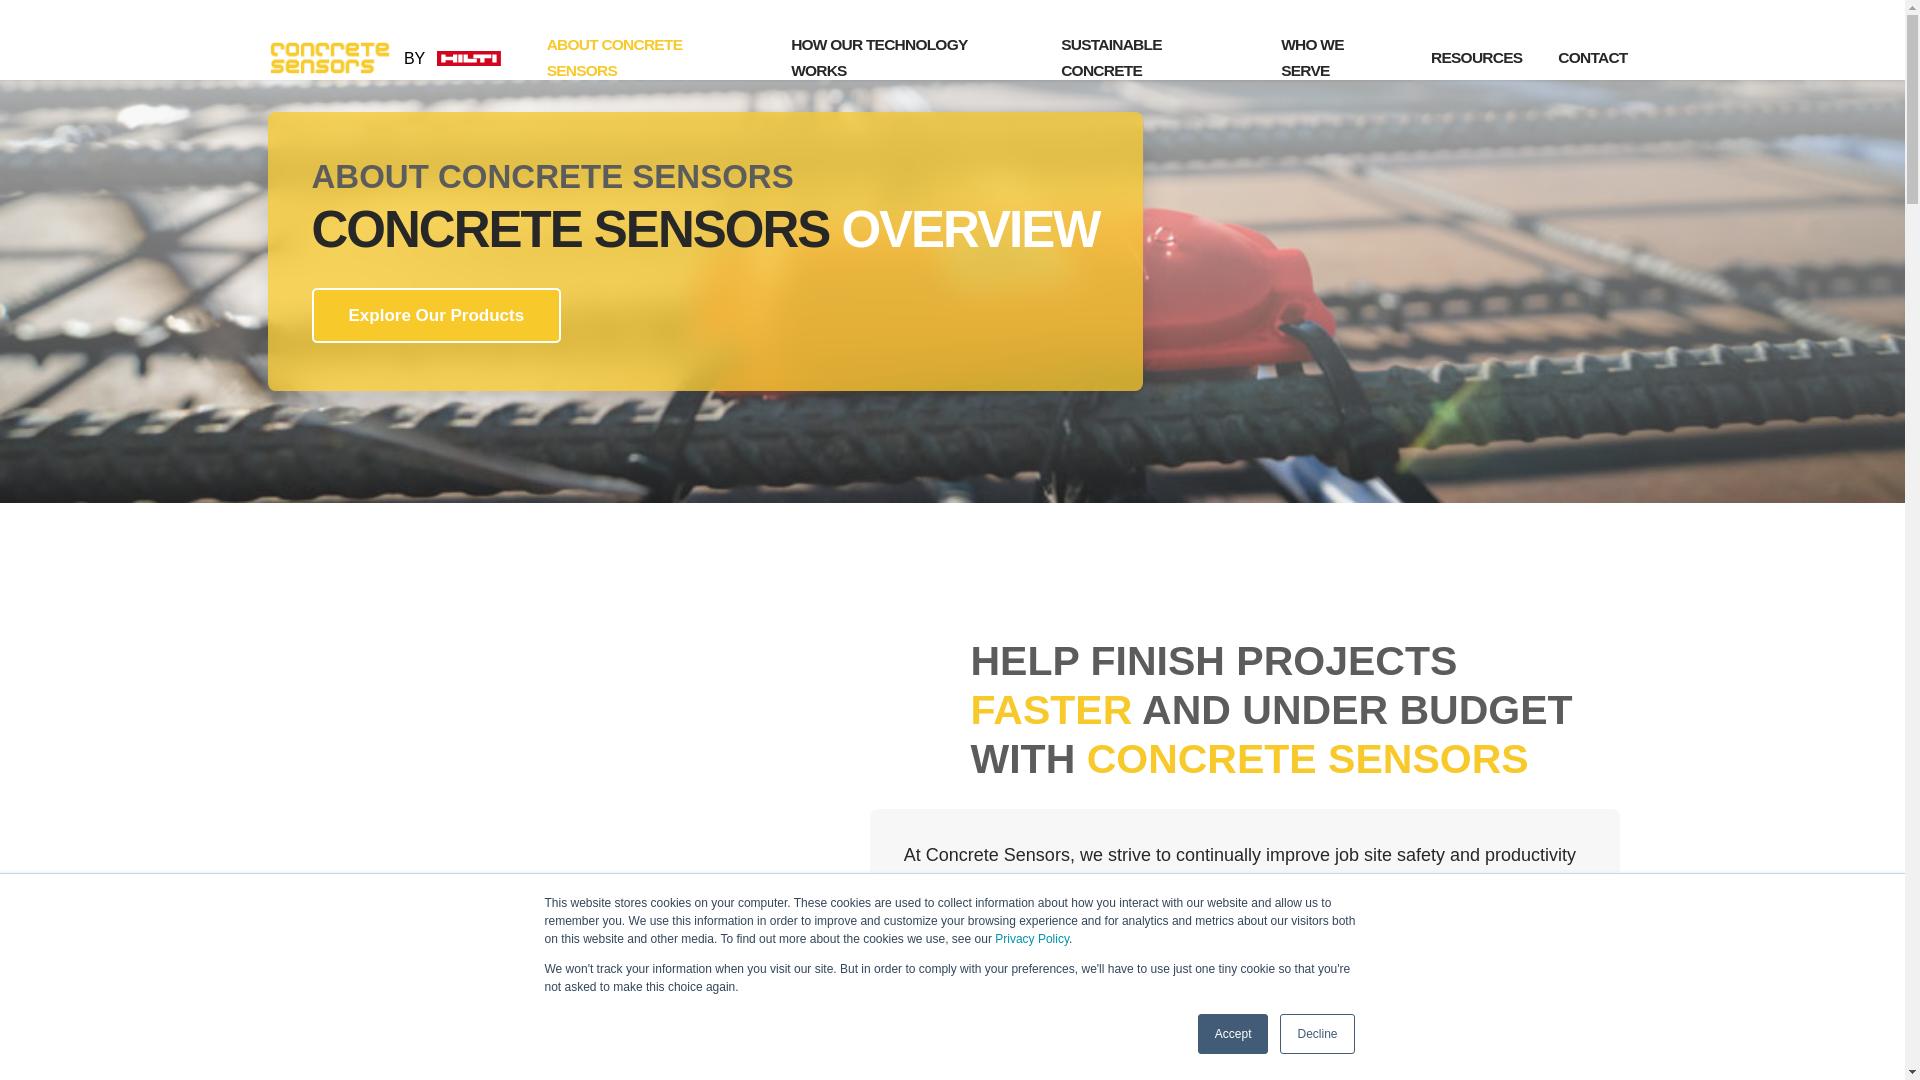 This screenshot has height=1080, width=1920. What do you see at coordinates (402, 58) in the screenshot?
I see `BY` at bounding box center [402, 58].